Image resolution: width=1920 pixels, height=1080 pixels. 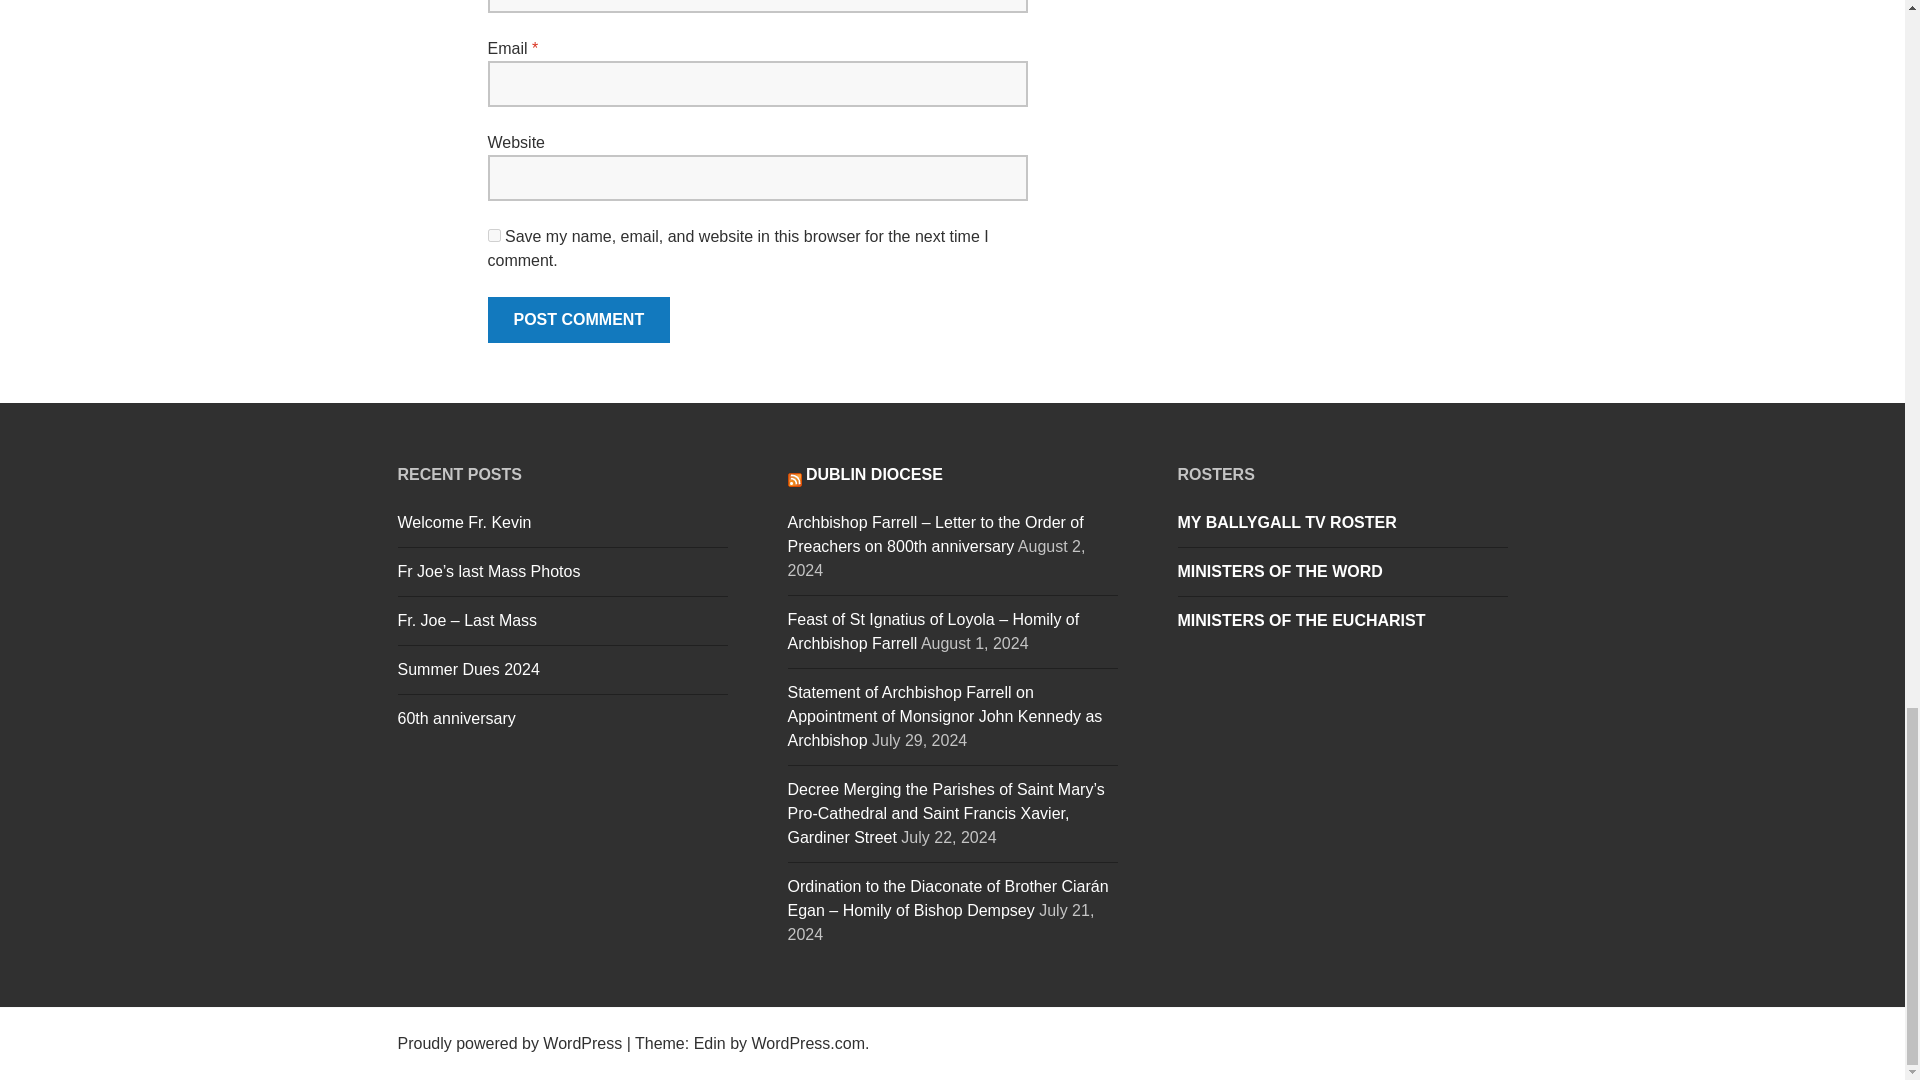 What do you see at coordinates (494, 234) in the screenshot?
I see `yes` at bounding box center [494, 234].